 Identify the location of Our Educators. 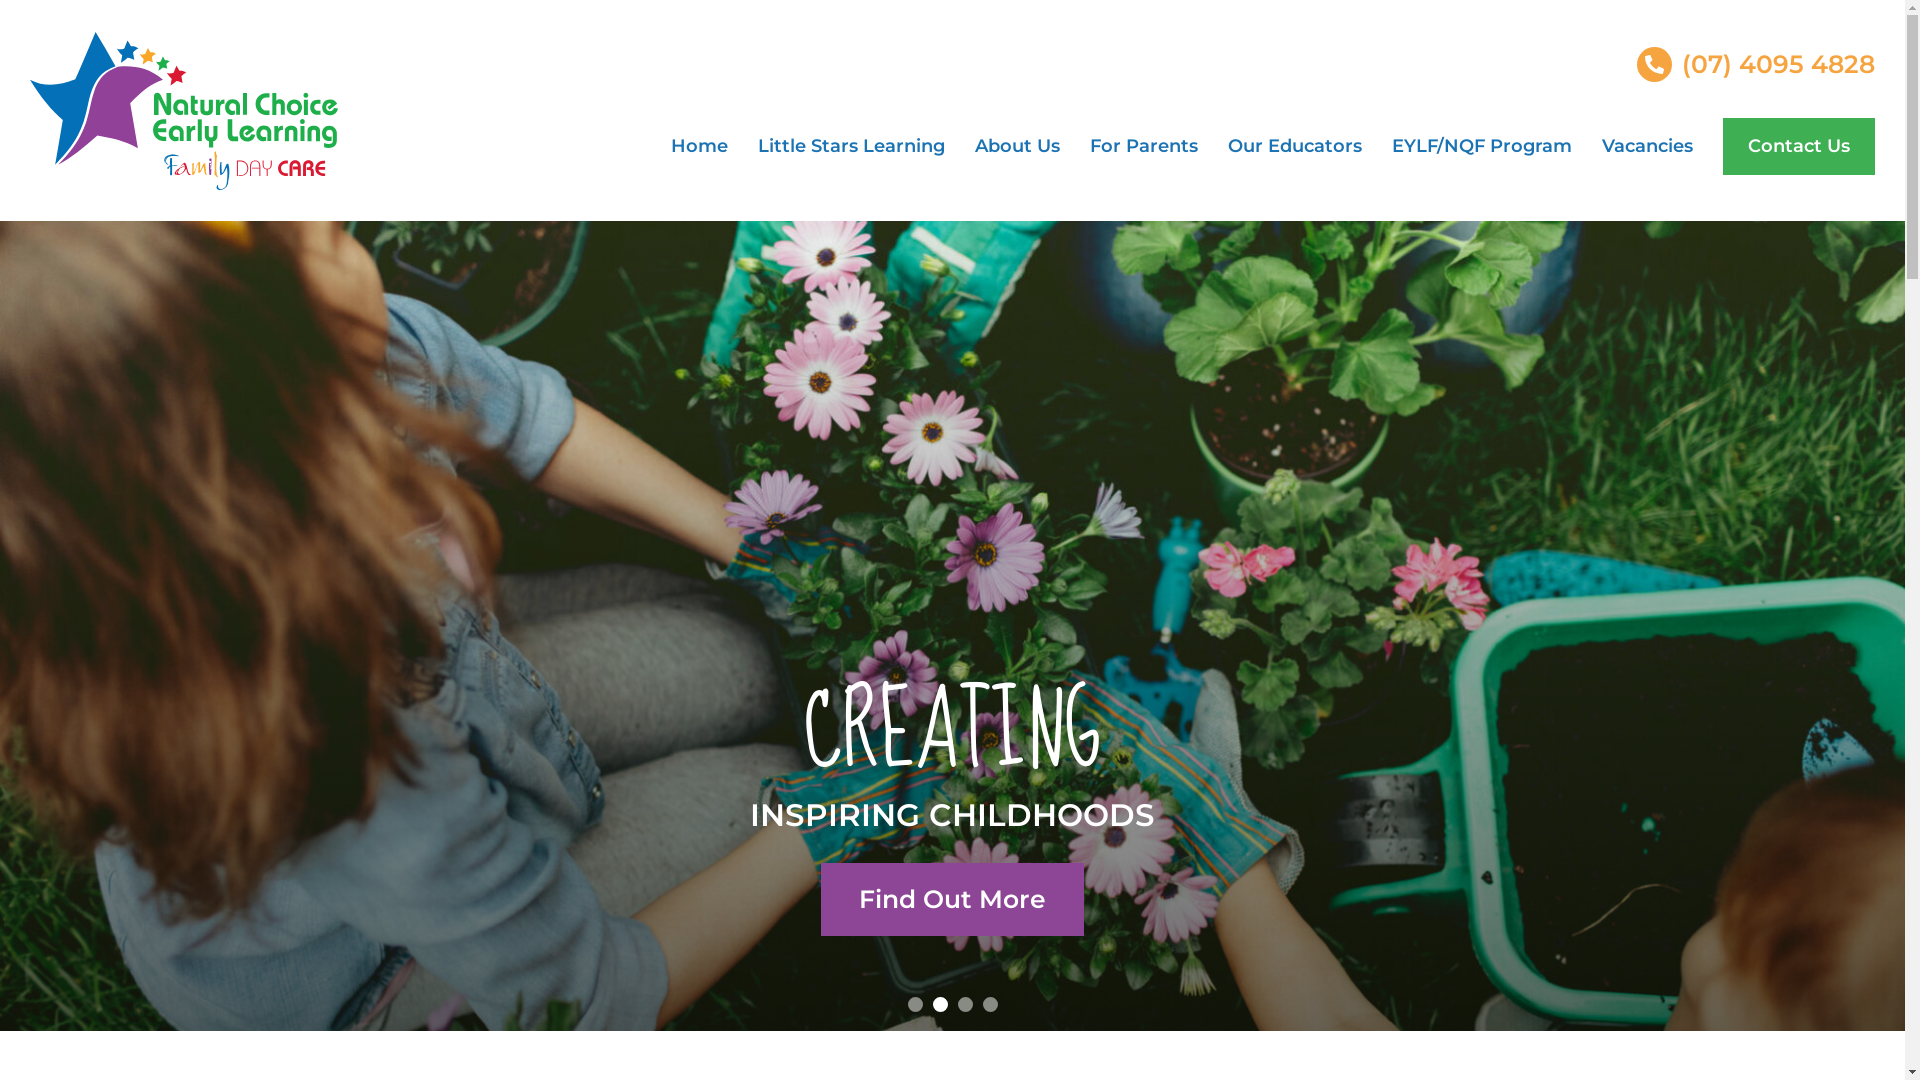
(1295, 146).